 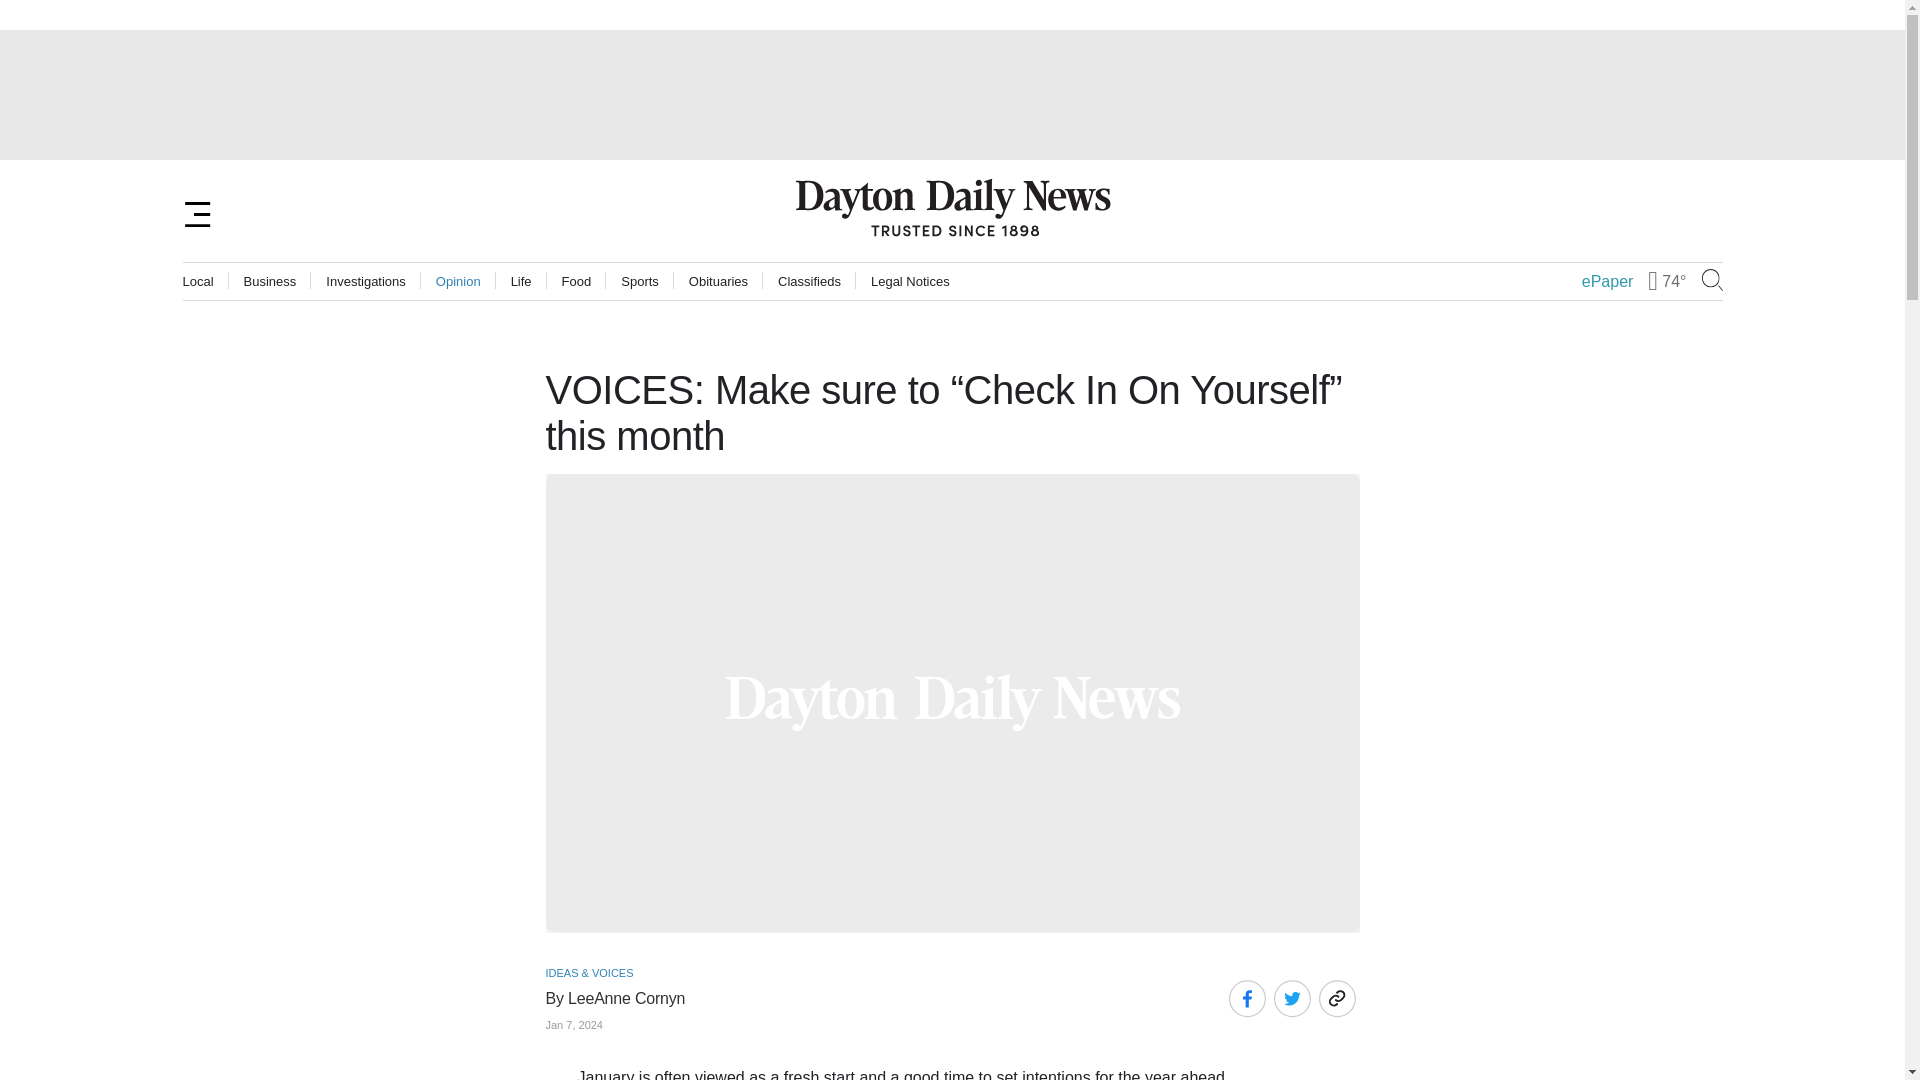 I want to click on Classifieds, so click(x=808, y=282).